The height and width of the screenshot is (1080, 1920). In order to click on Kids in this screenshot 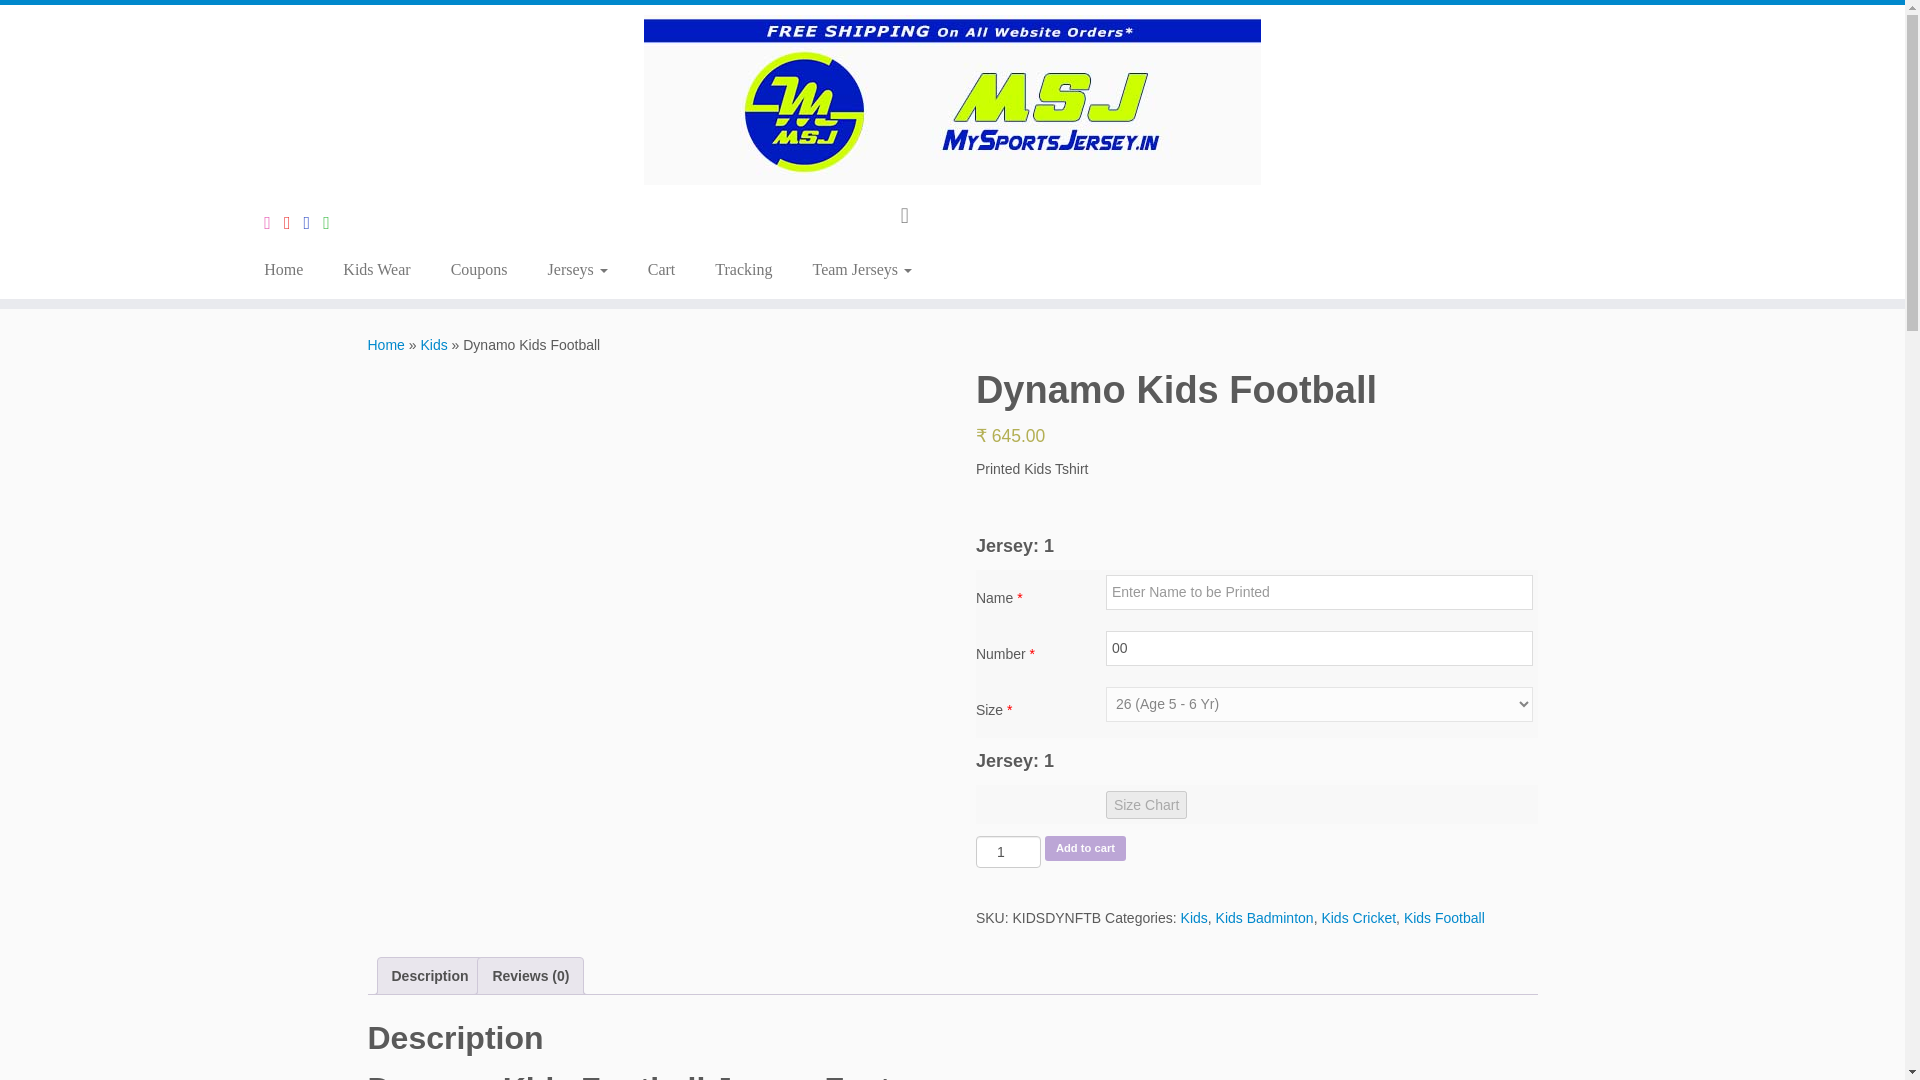, I will do `click(434, 344)`.